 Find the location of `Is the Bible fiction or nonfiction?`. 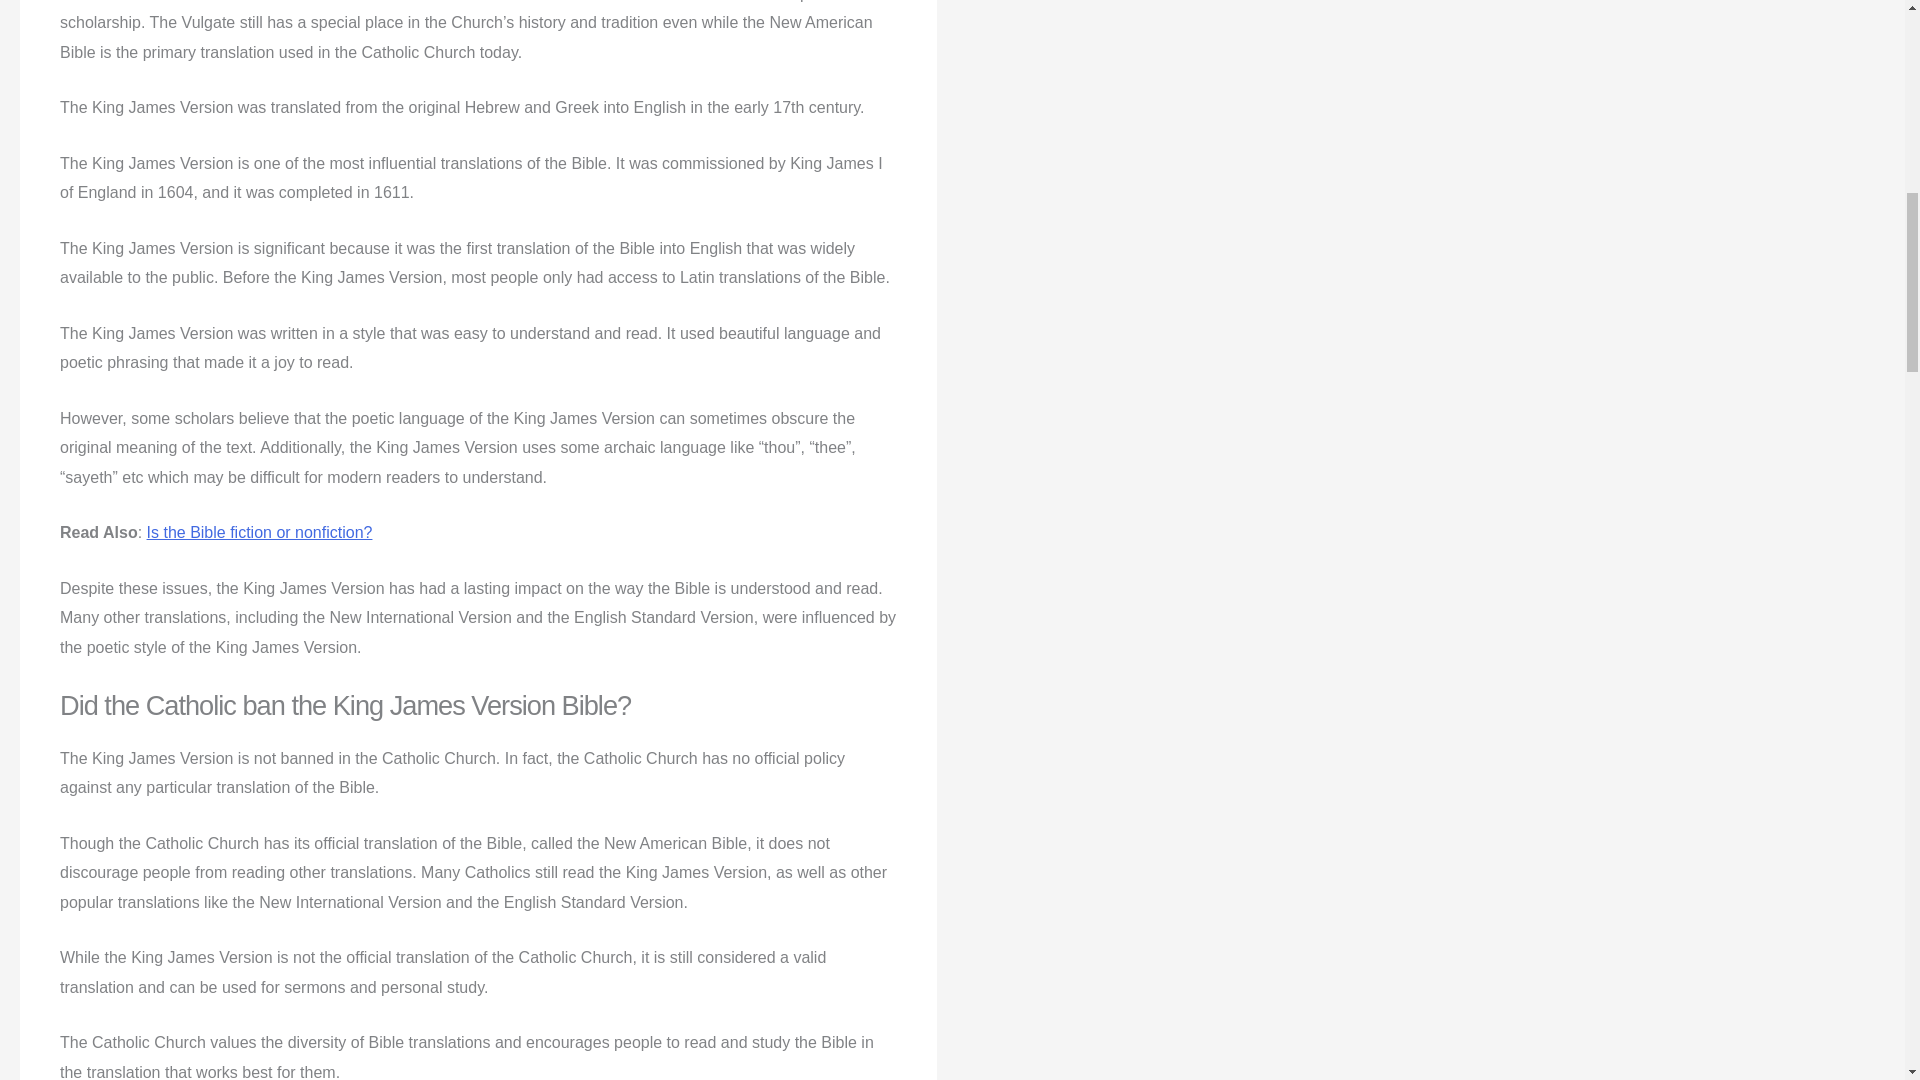

Is the Bible fiction or nonfiction? is located at coordinates (260, 532).